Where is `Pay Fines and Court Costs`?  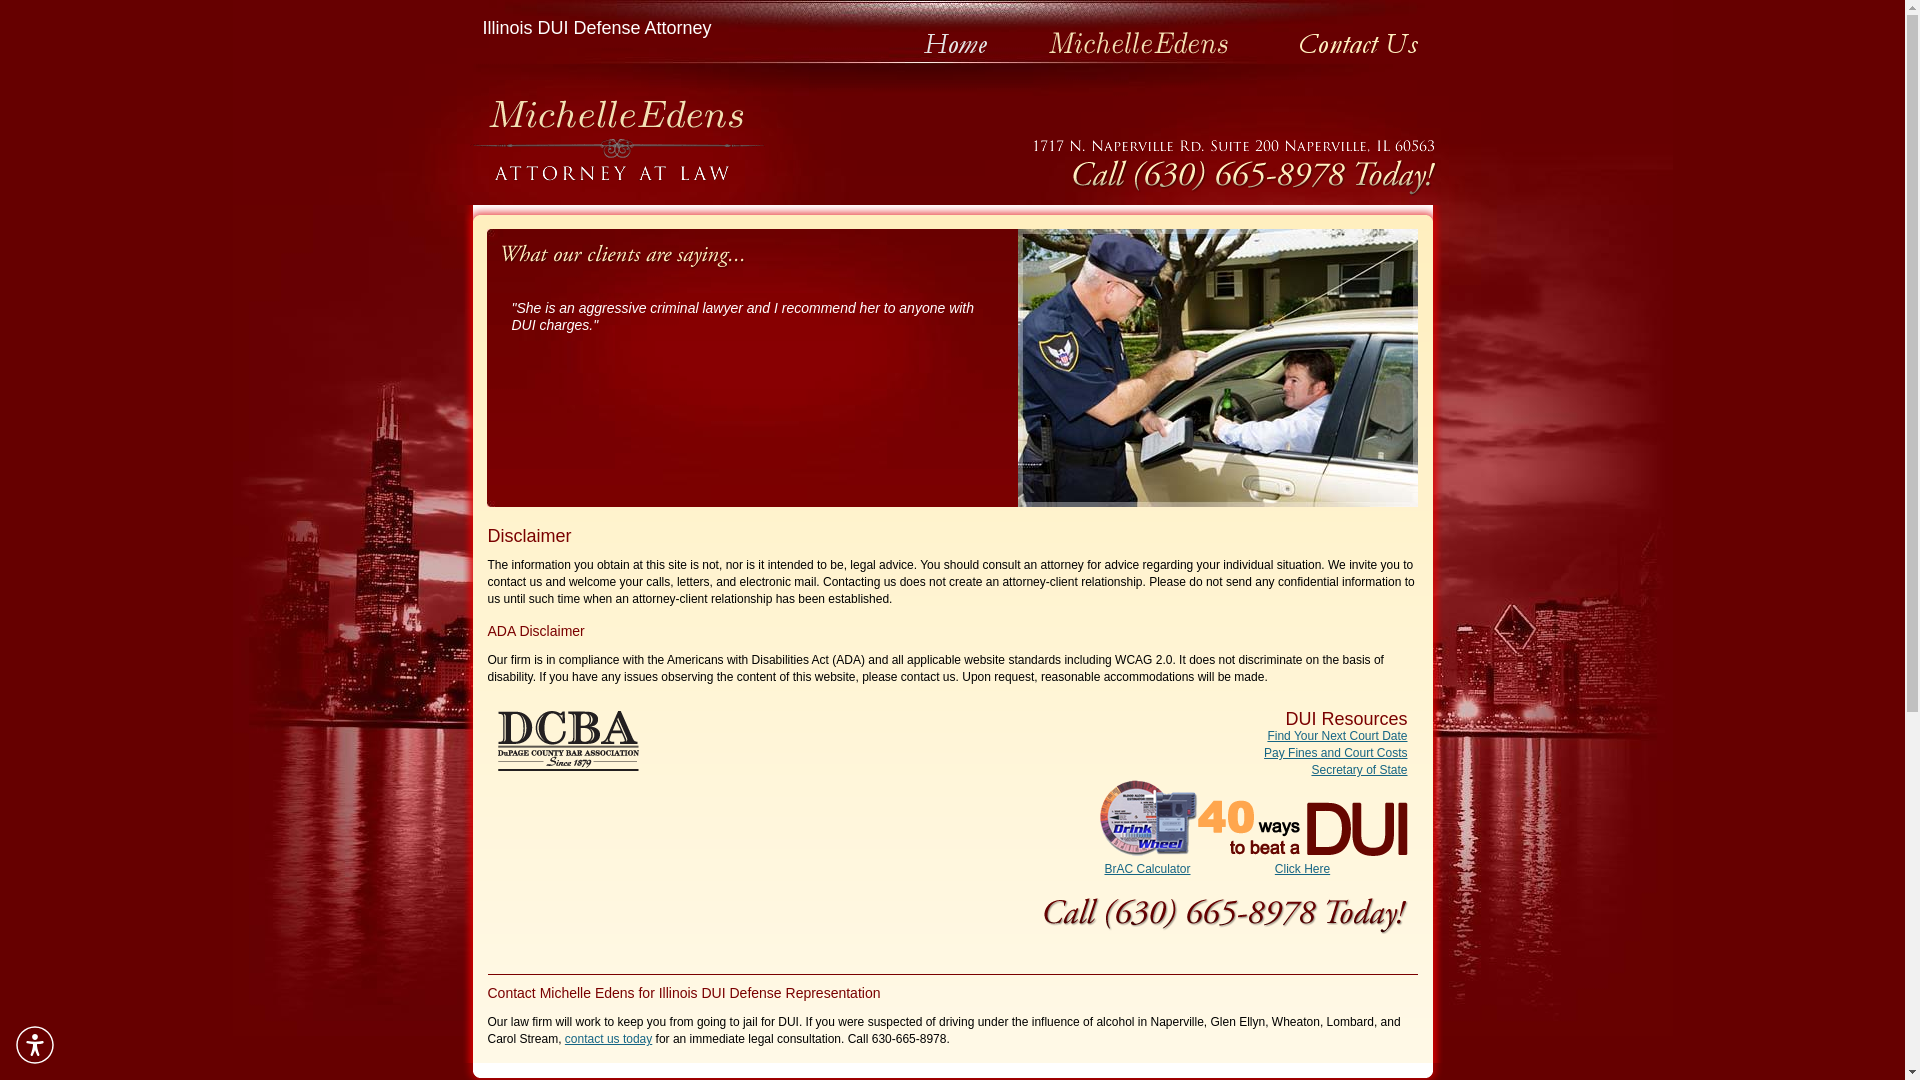
Pay Fines and Court Costs is located at coordinates (1335, 753).